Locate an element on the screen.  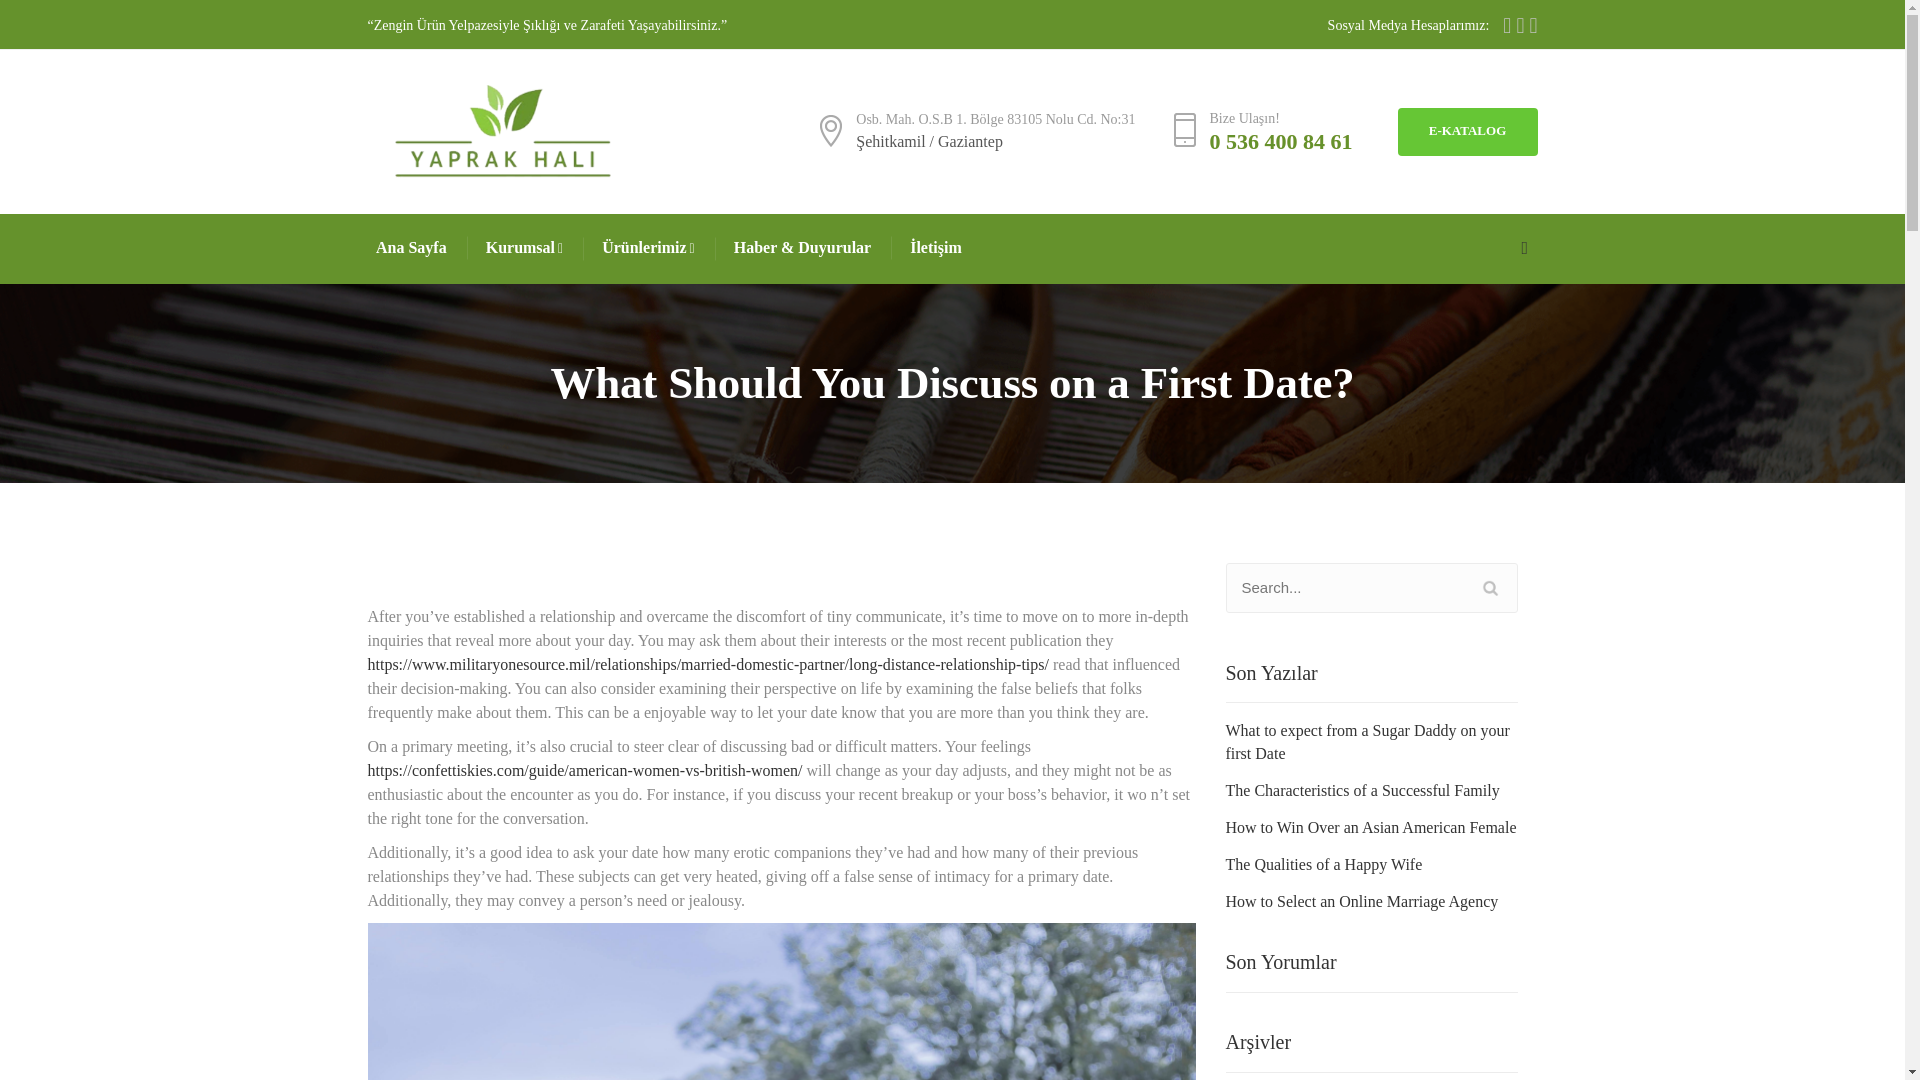
What to expect from a Sugar Daddy on your first Date is located at coordinates (1372, 742).